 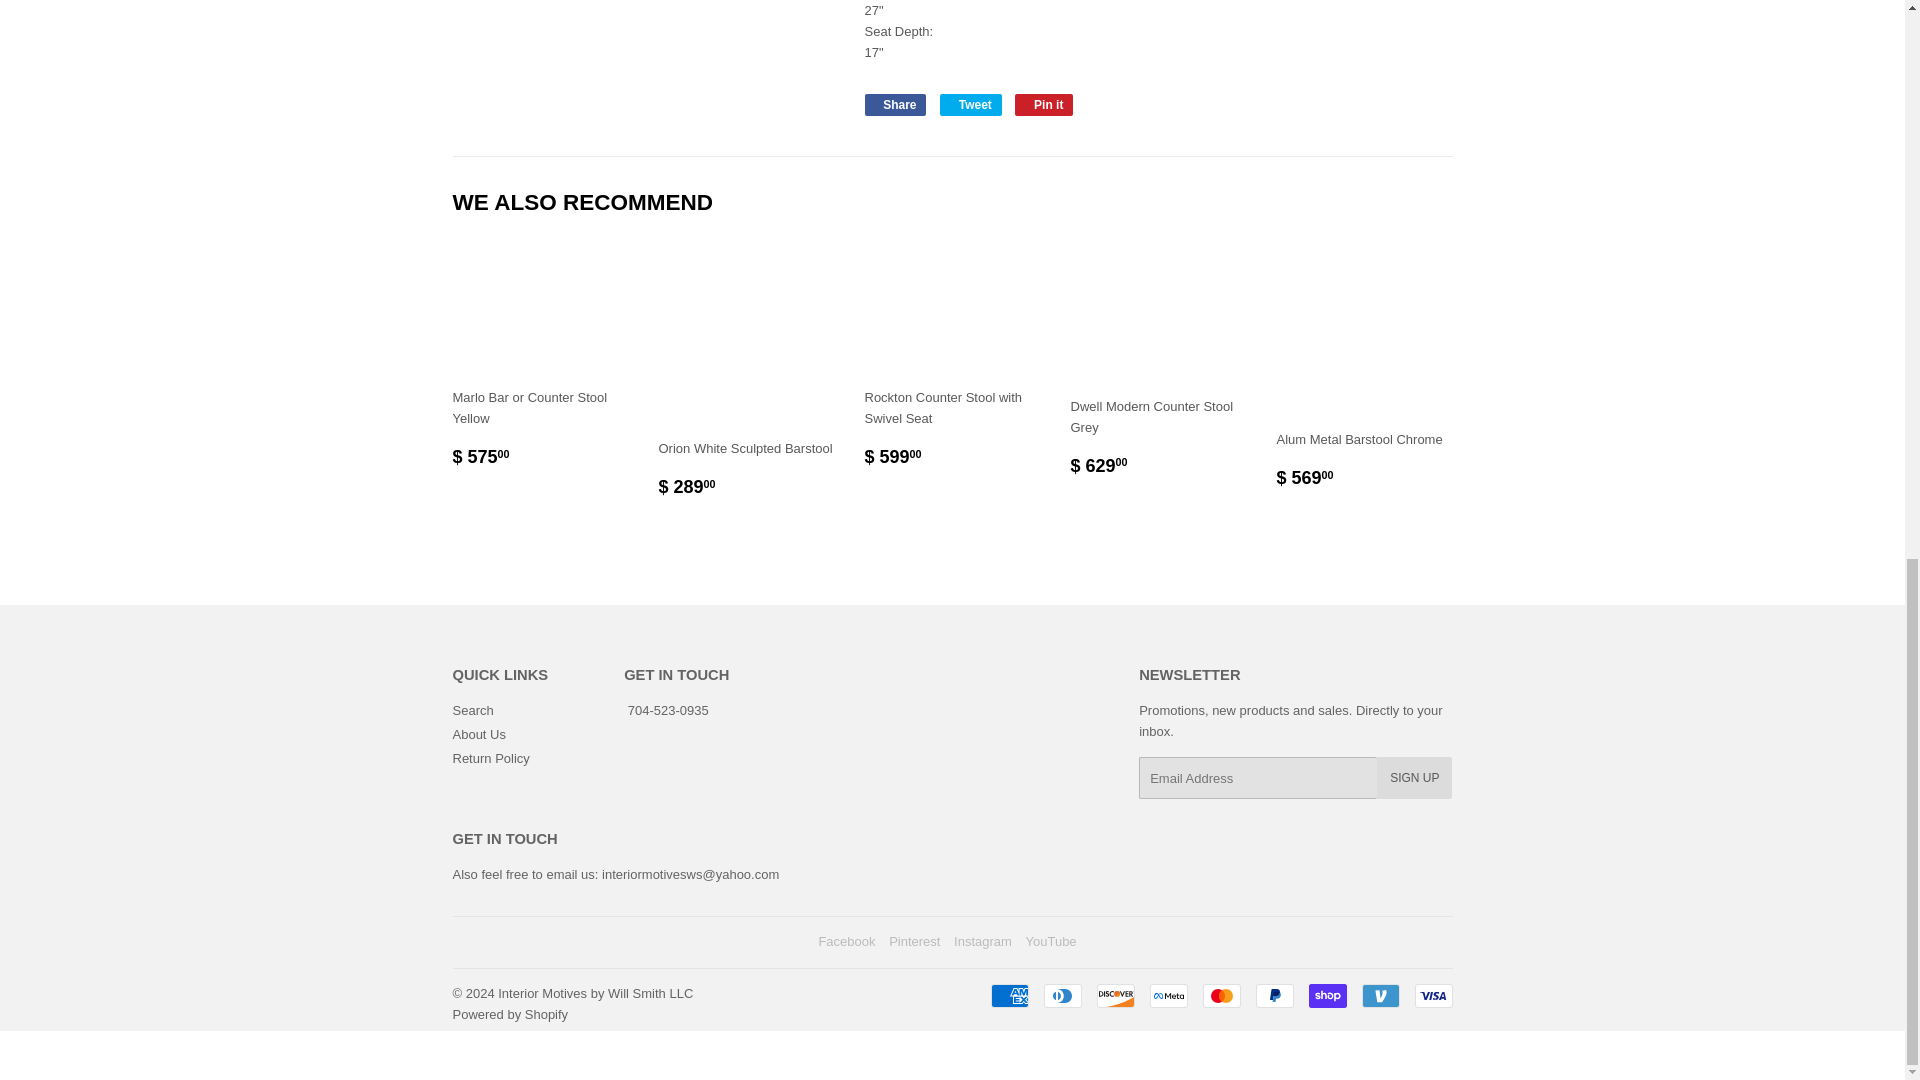 I want to click on Share on Facebook, so click(x=982, y=942).